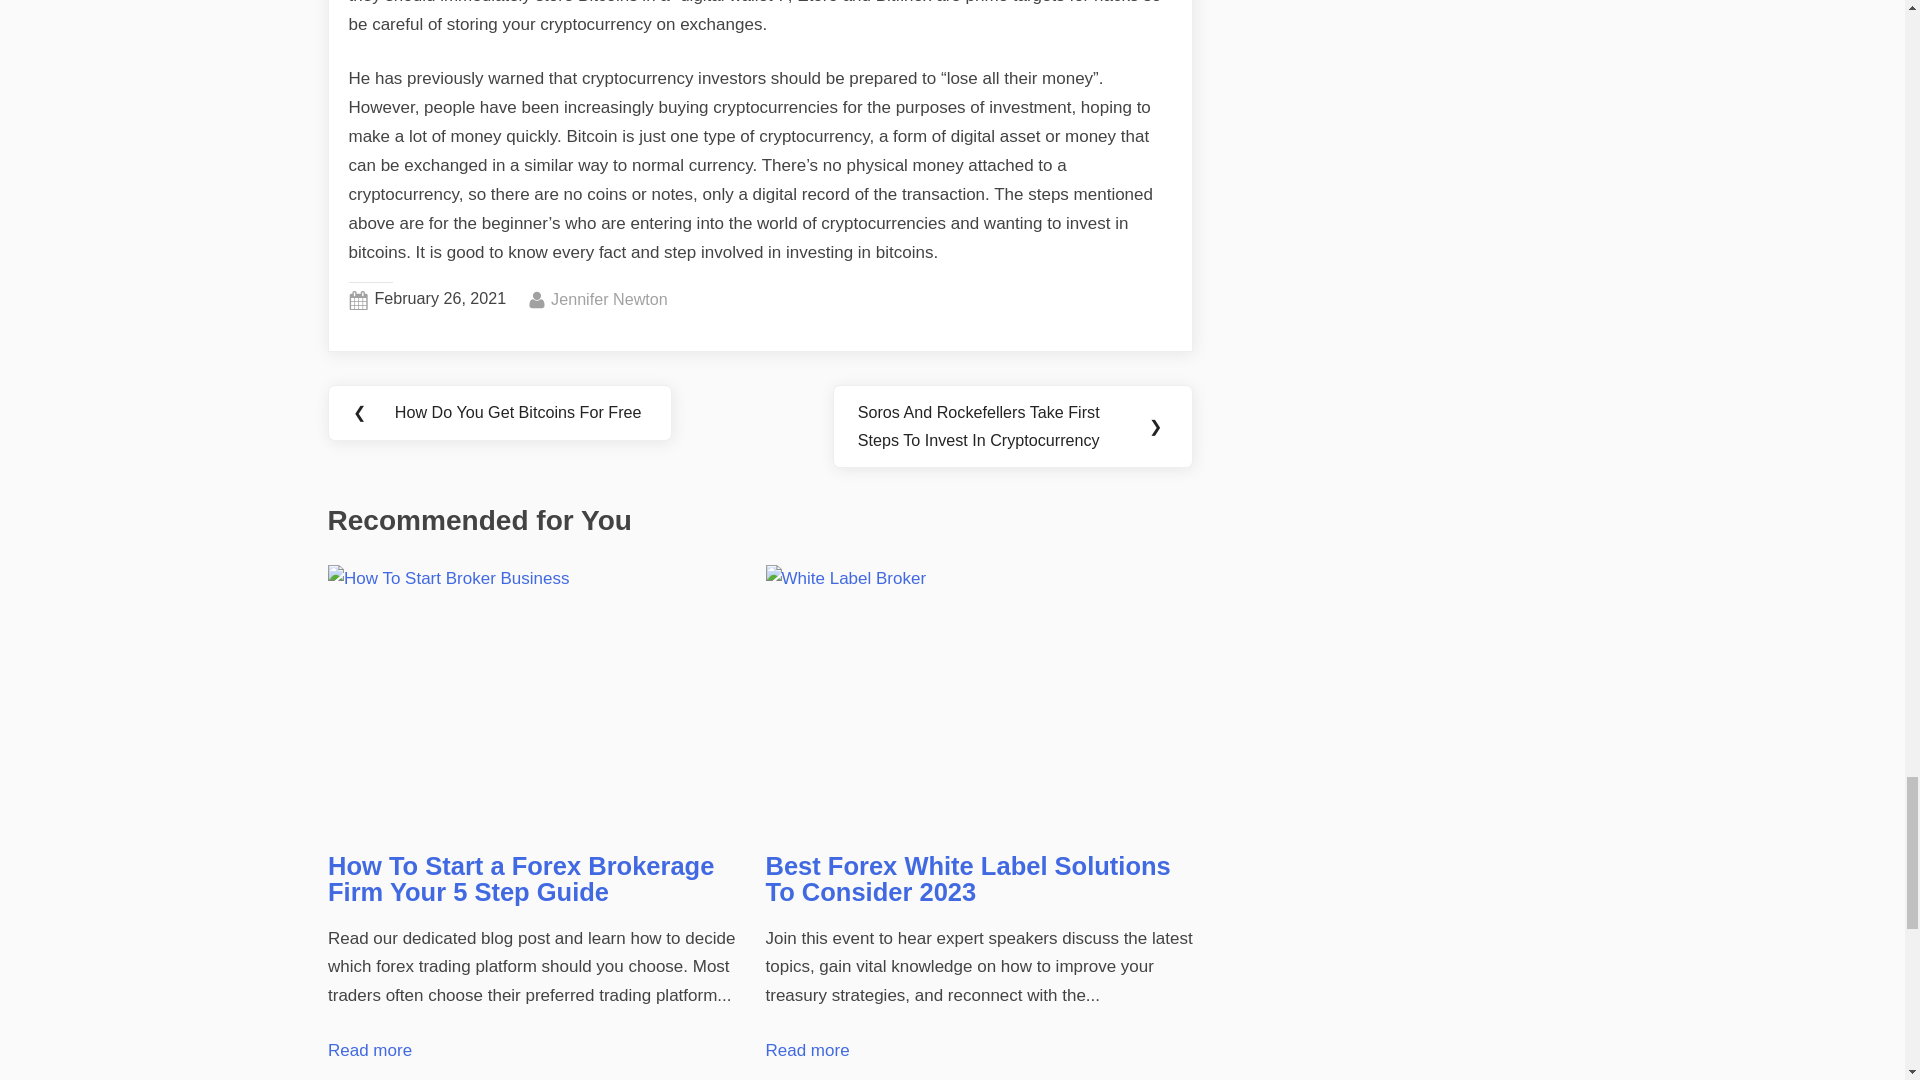 This screenshot has height=1080, width=1920. Describe the element at coordinates (610, 300) in the screenshot. I see `How To Start a Forex Brokerage Firm Your 5 Step Guide` at that location.